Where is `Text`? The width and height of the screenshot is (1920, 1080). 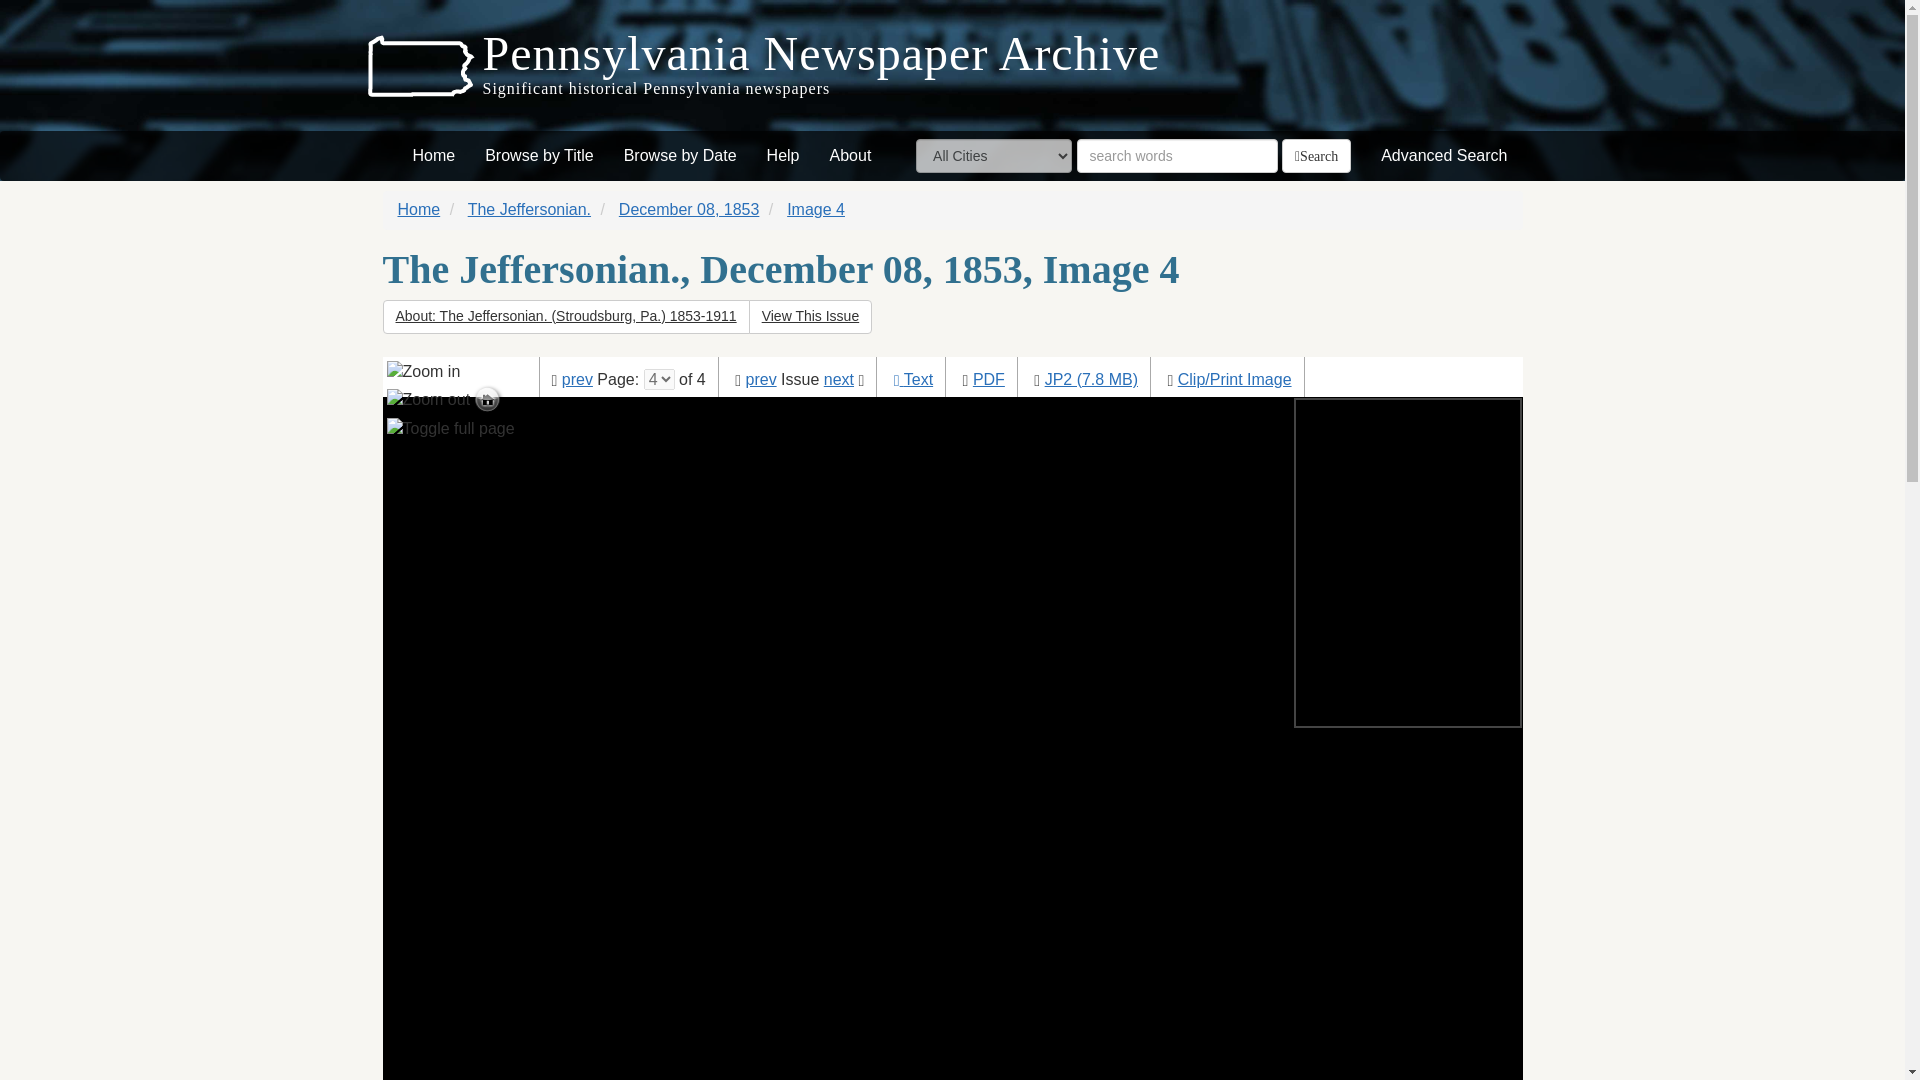
Text is located at coordinates (918, 379).